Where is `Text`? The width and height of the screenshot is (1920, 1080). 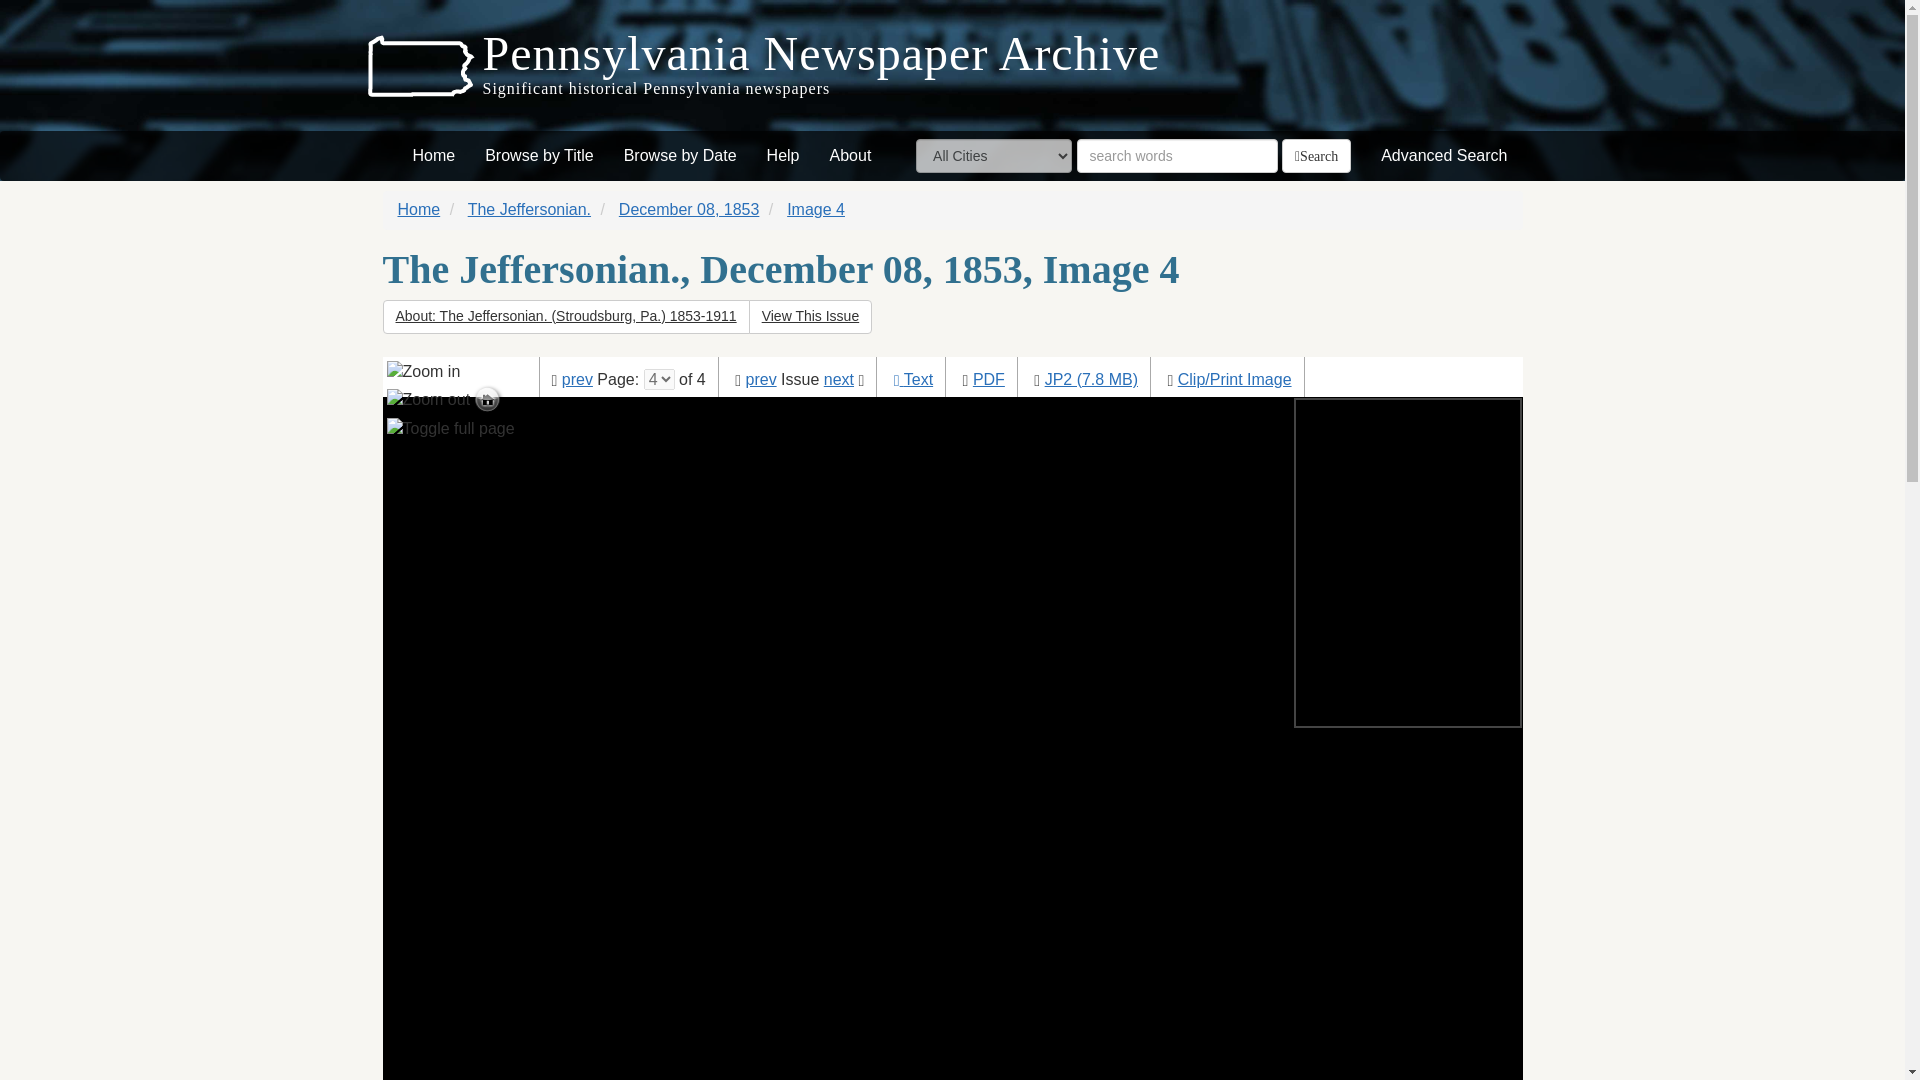
Text is located at coordinates (918, 379).